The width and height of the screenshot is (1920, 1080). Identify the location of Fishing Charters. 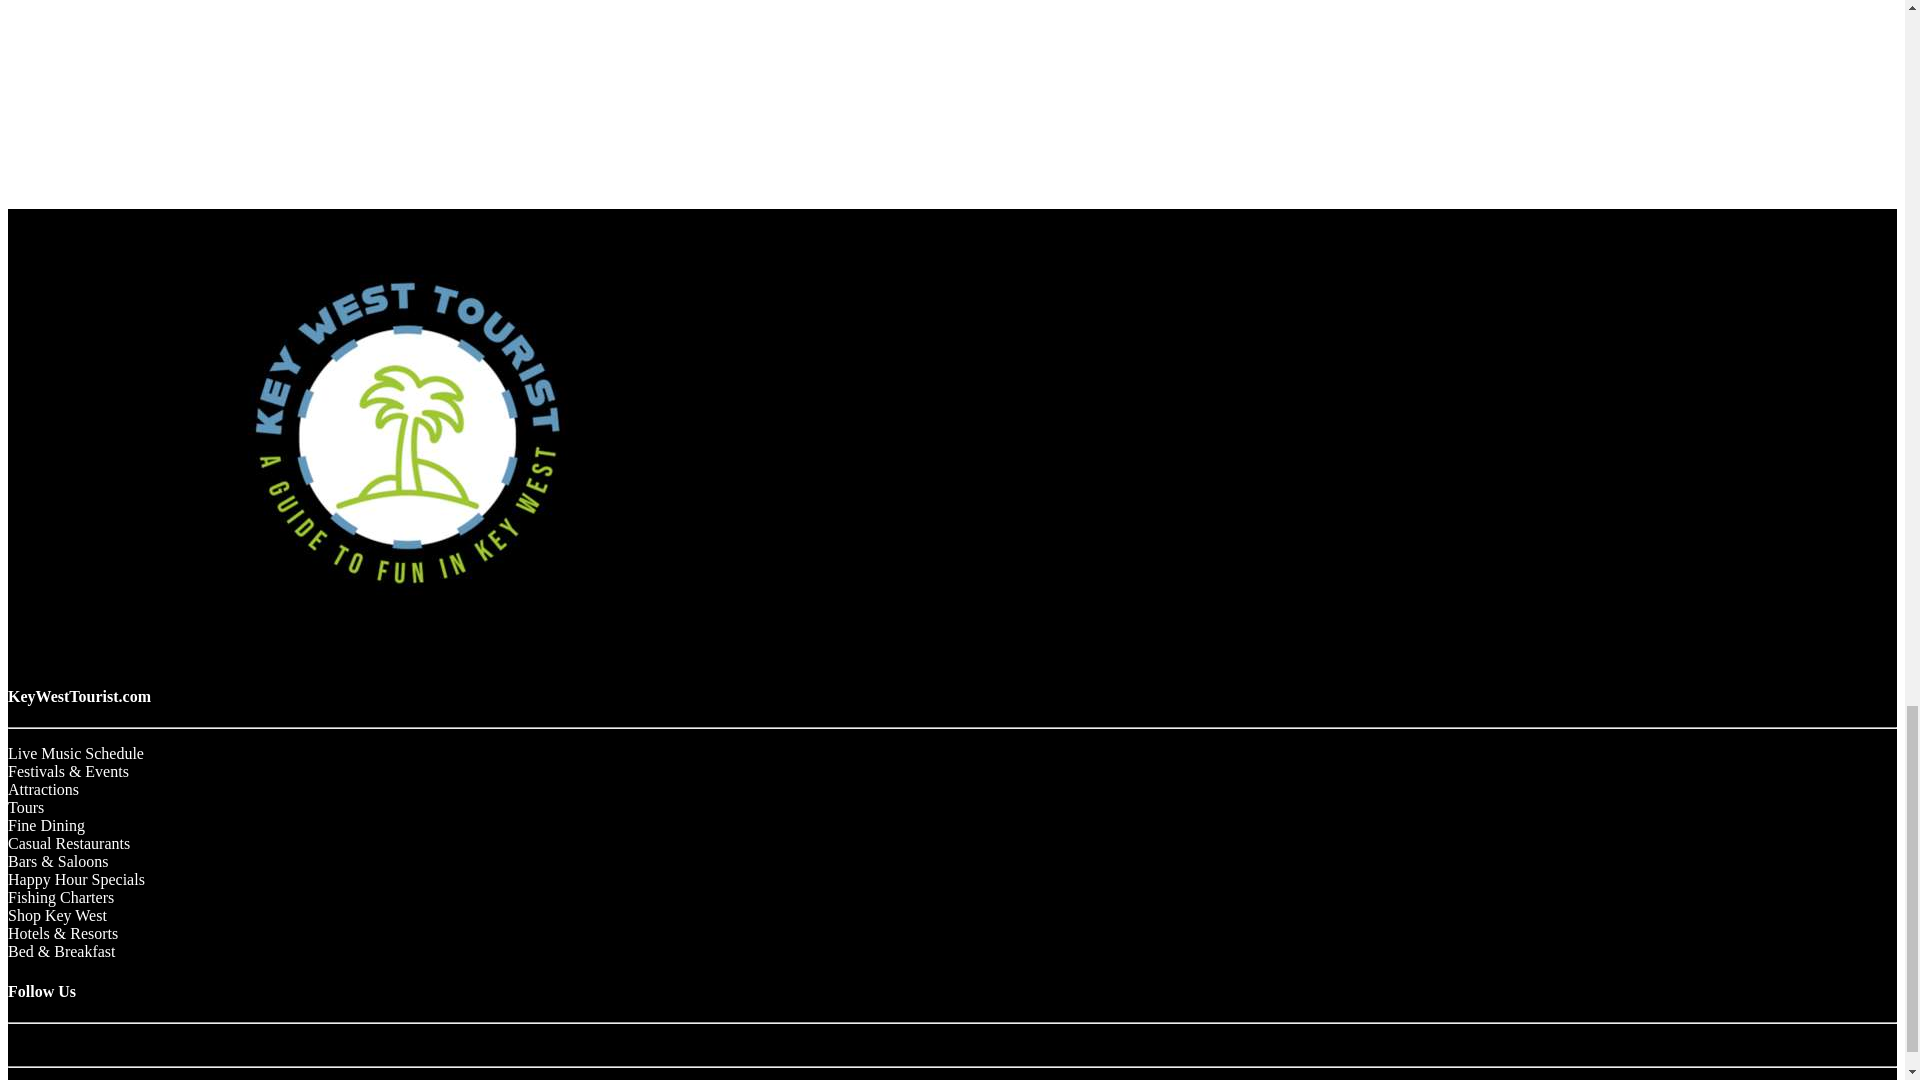
(60, 897).